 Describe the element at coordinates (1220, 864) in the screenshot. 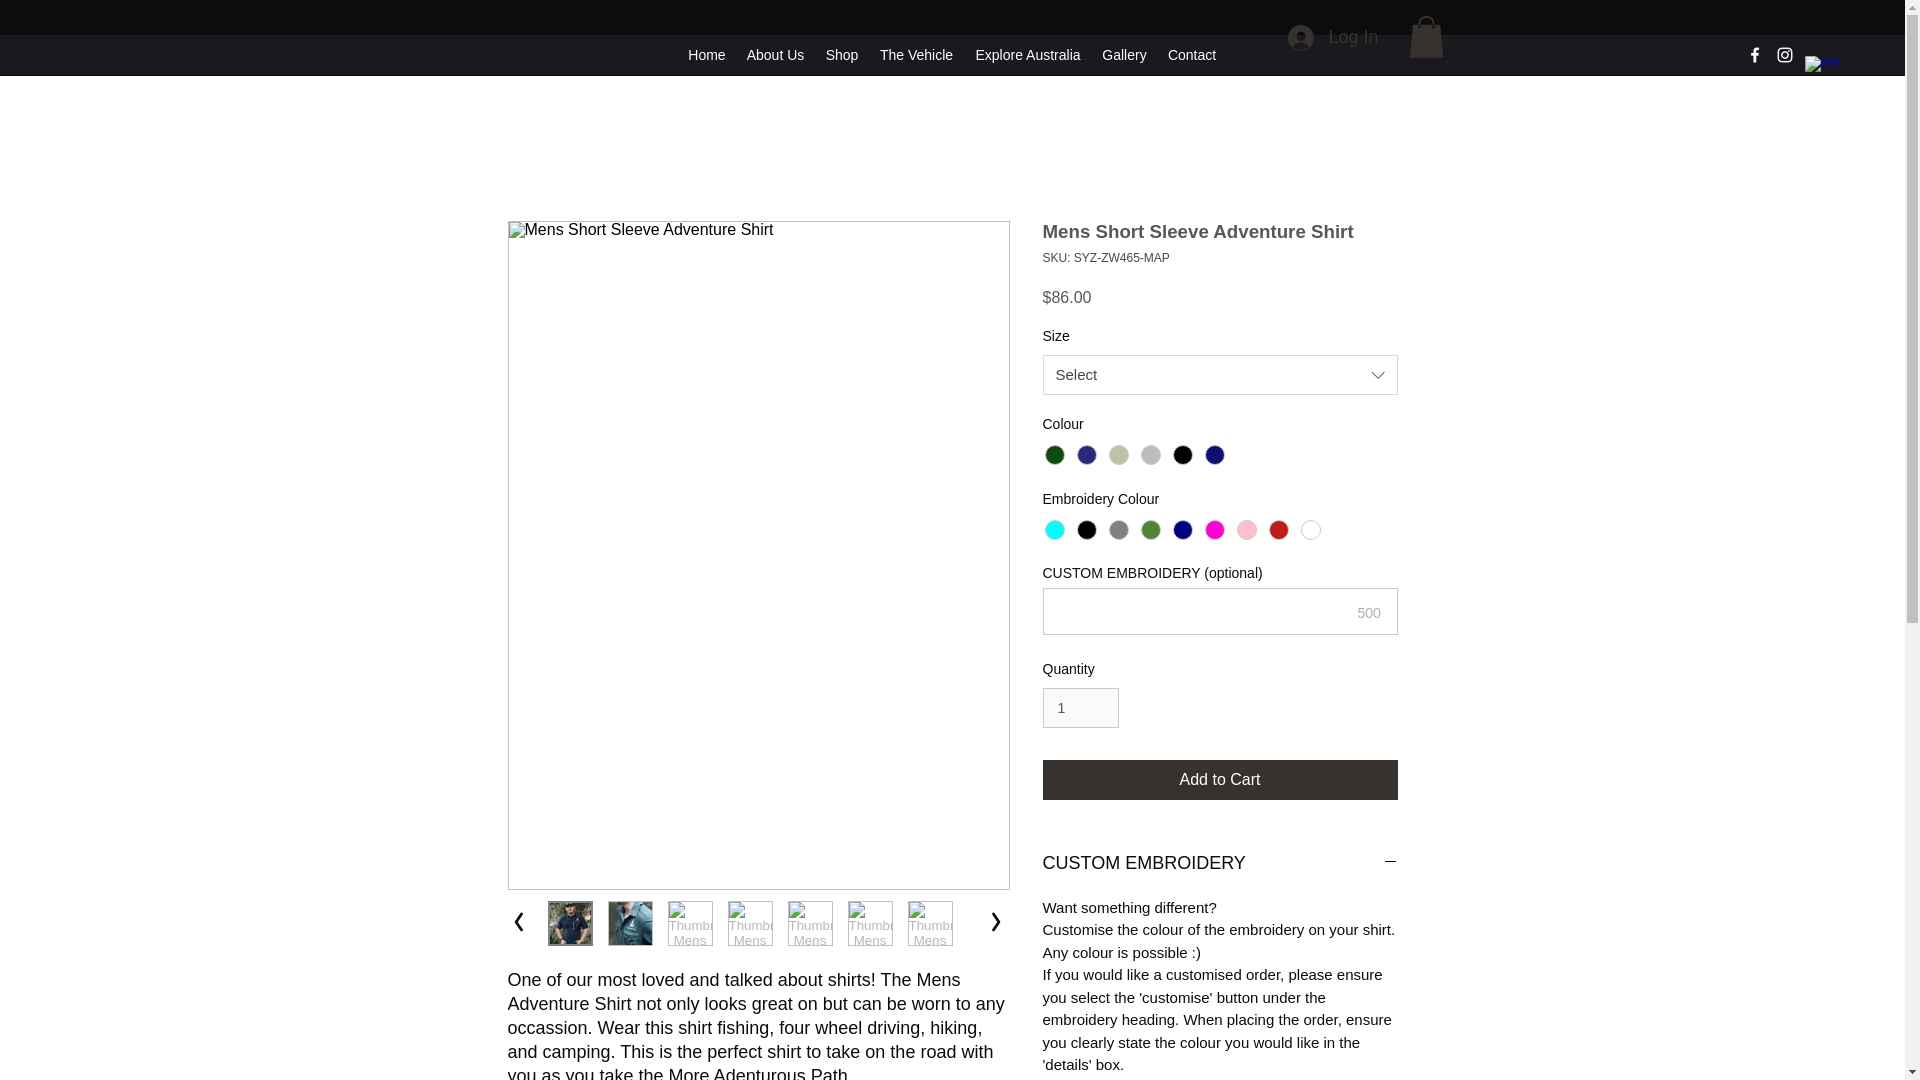

I see `CUSTOM EMBROIDERY` at that location.